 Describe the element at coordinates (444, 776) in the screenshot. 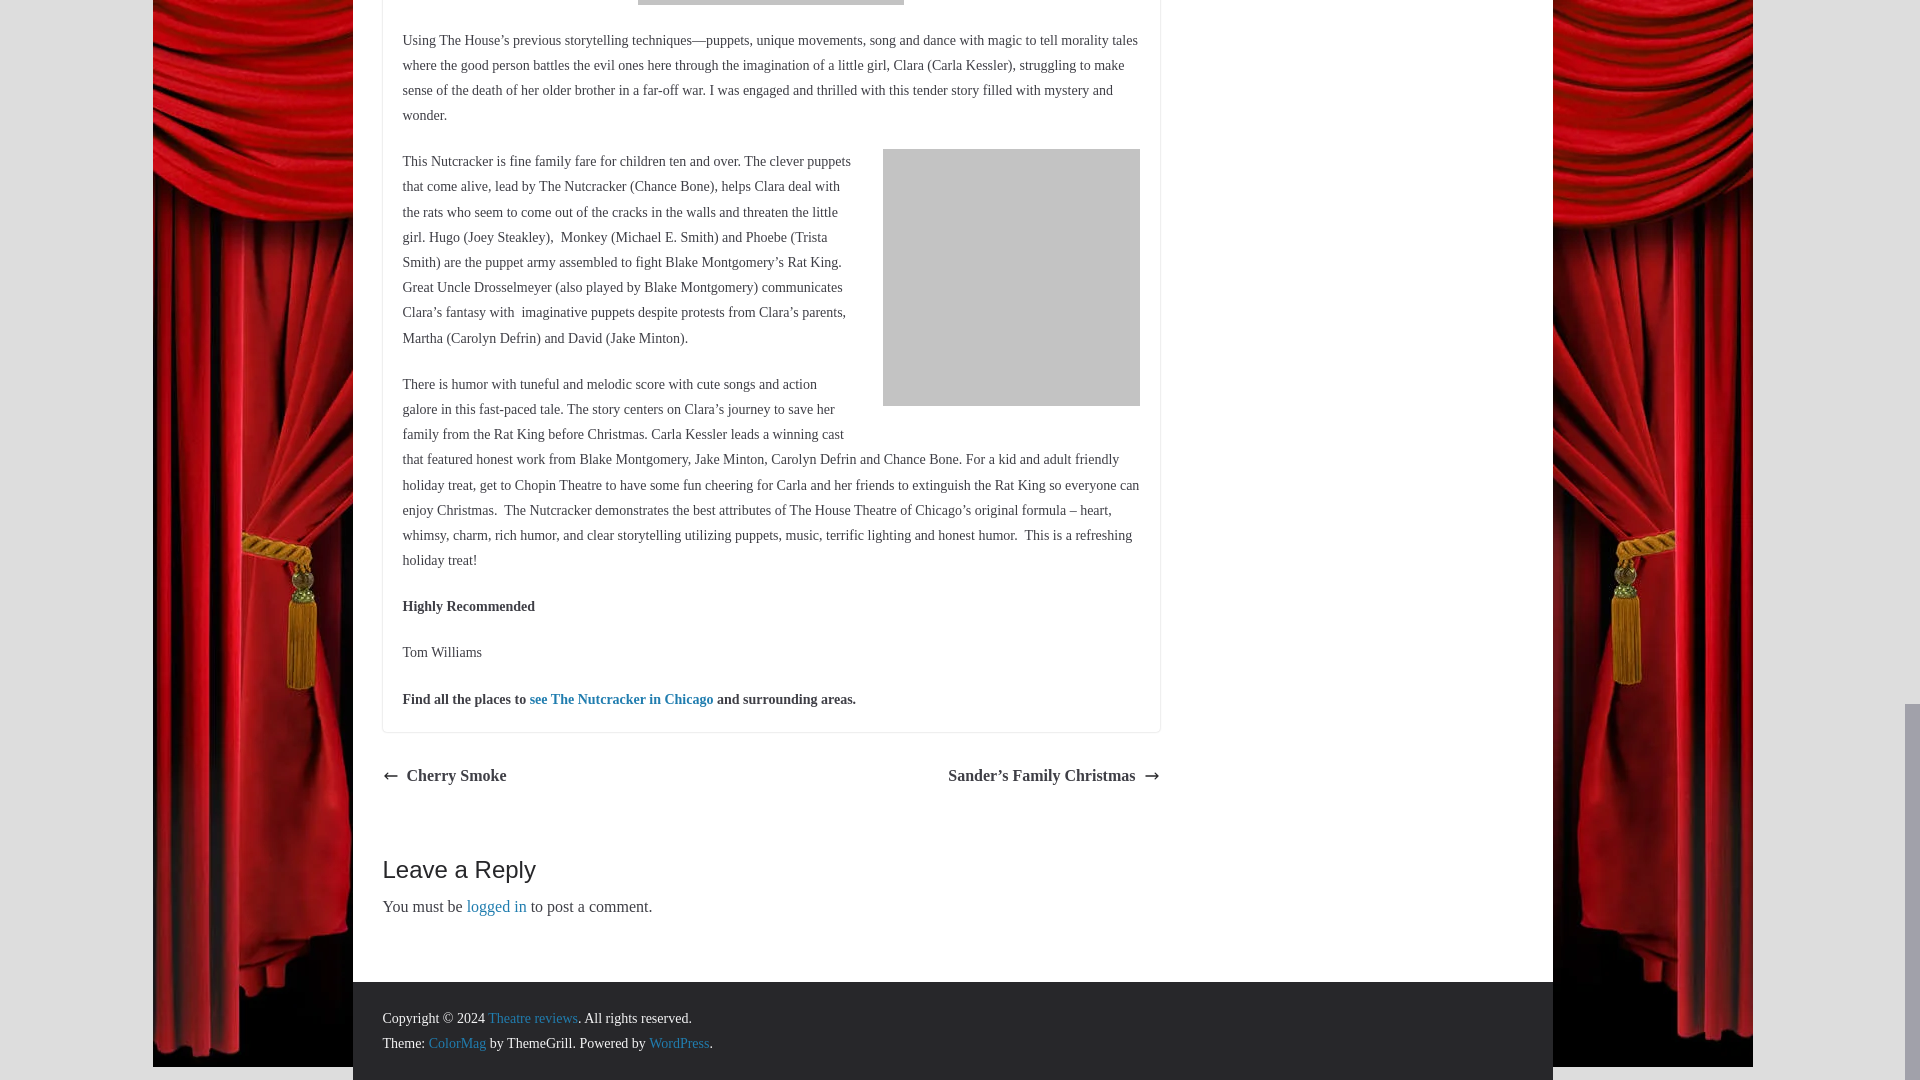

I see `Cherry Smoke` at that location.